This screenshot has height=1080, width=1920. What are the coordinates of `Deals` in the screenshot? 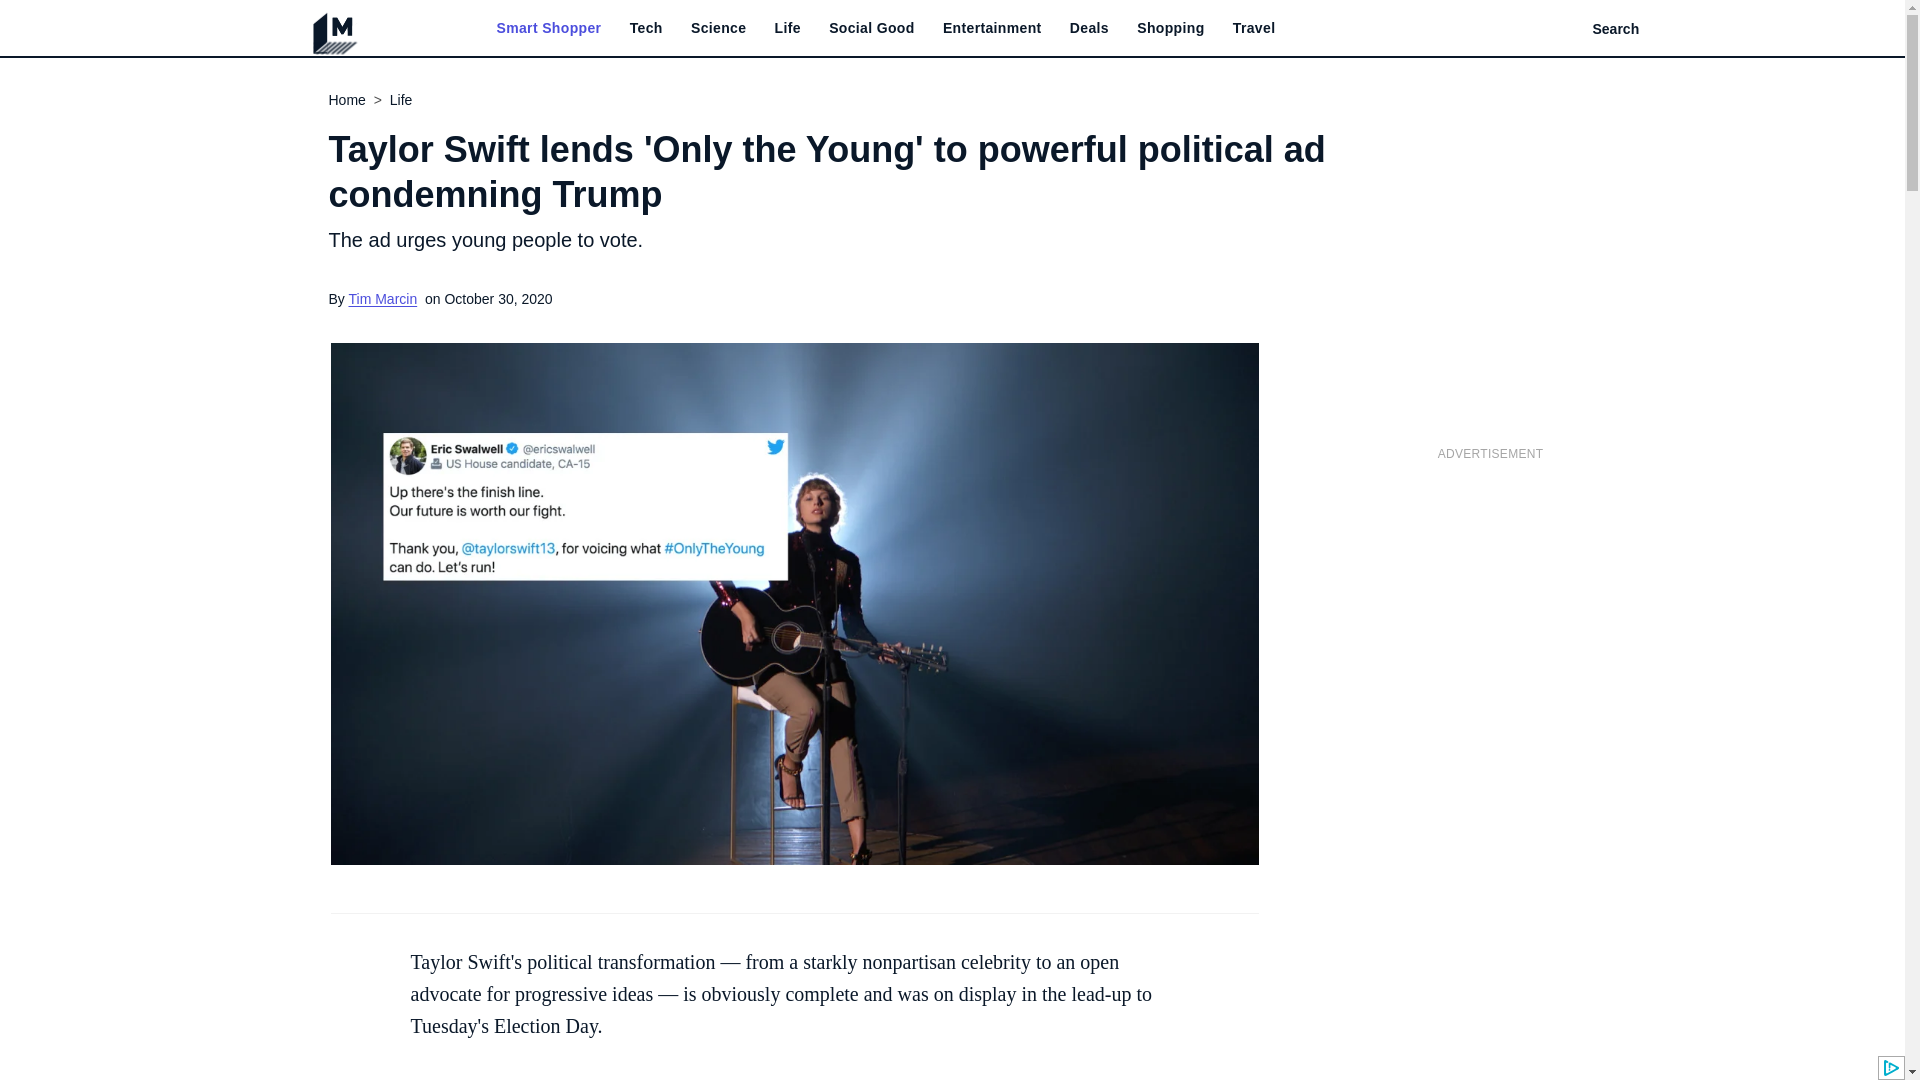 It's located at (1089, 28).